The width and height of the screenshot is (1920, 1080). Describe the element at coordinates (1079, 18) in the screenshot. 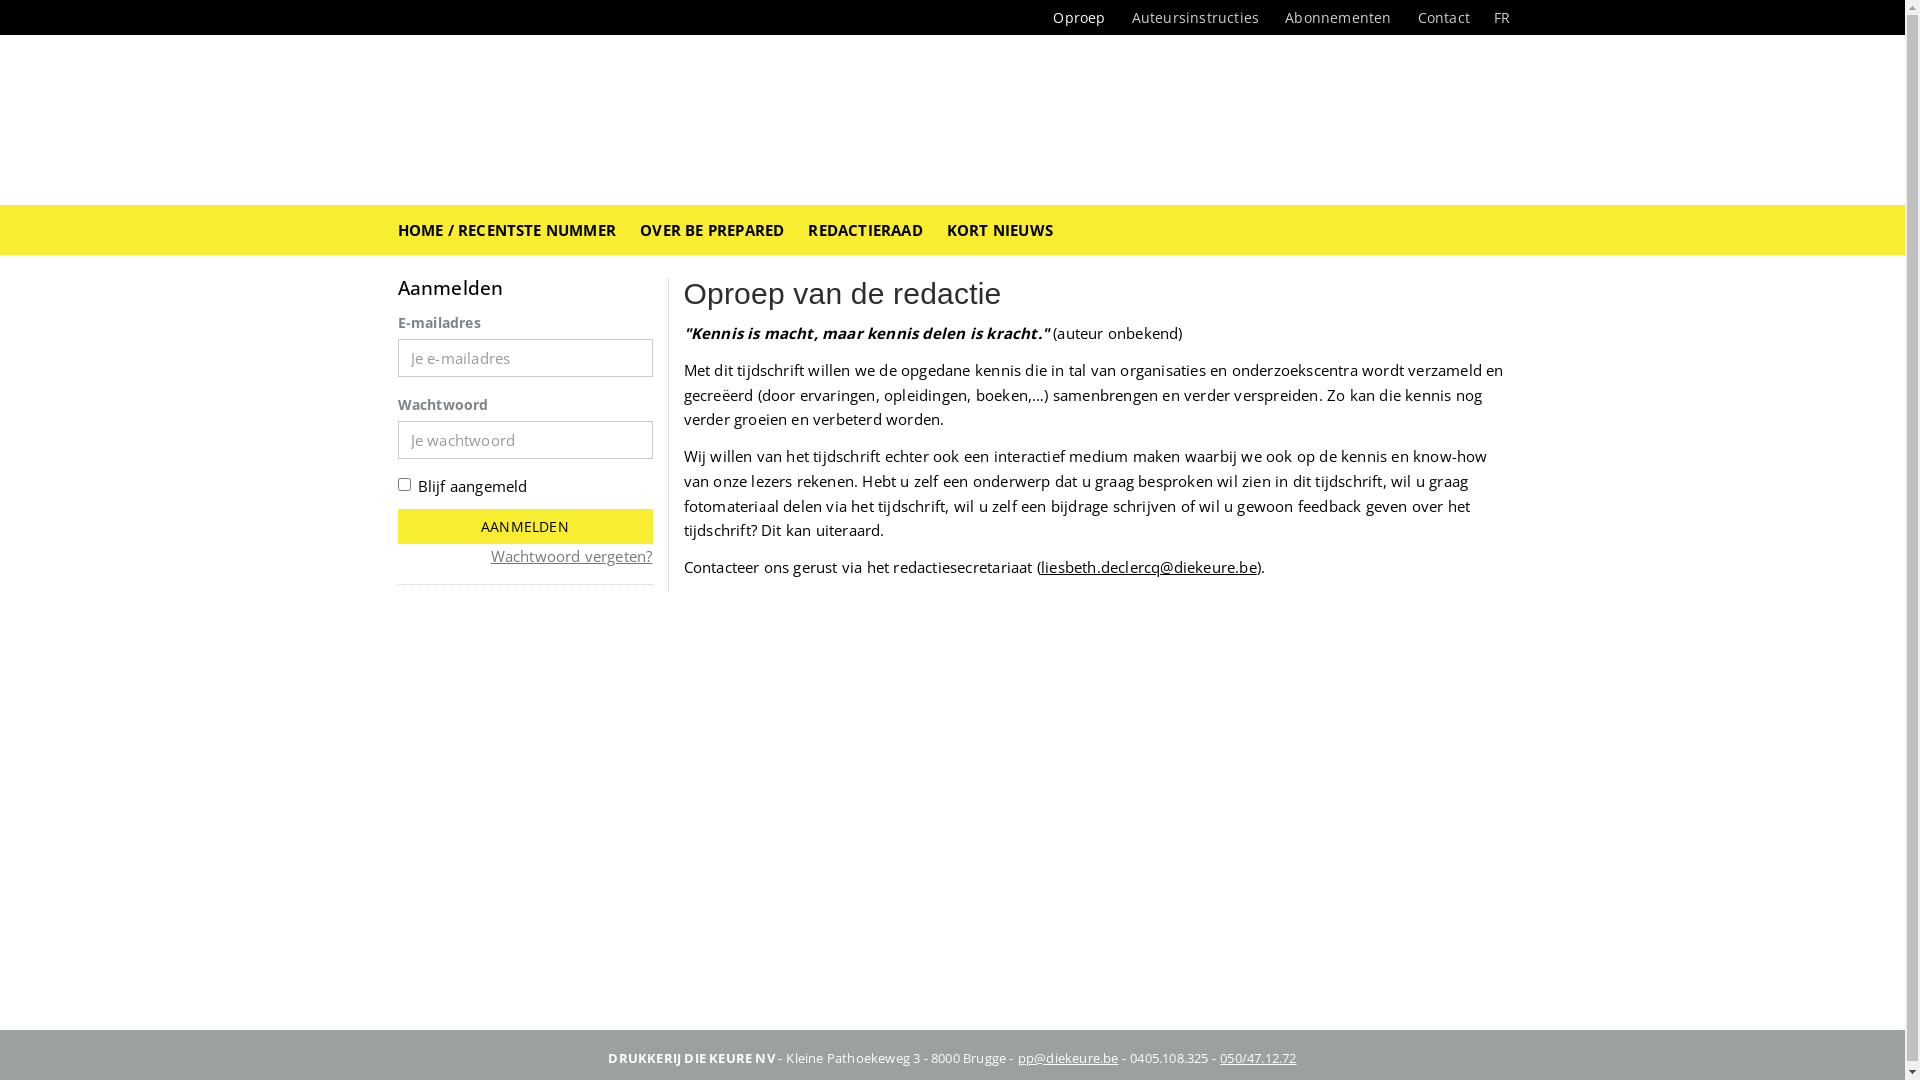

I see `Oproep` at that location.